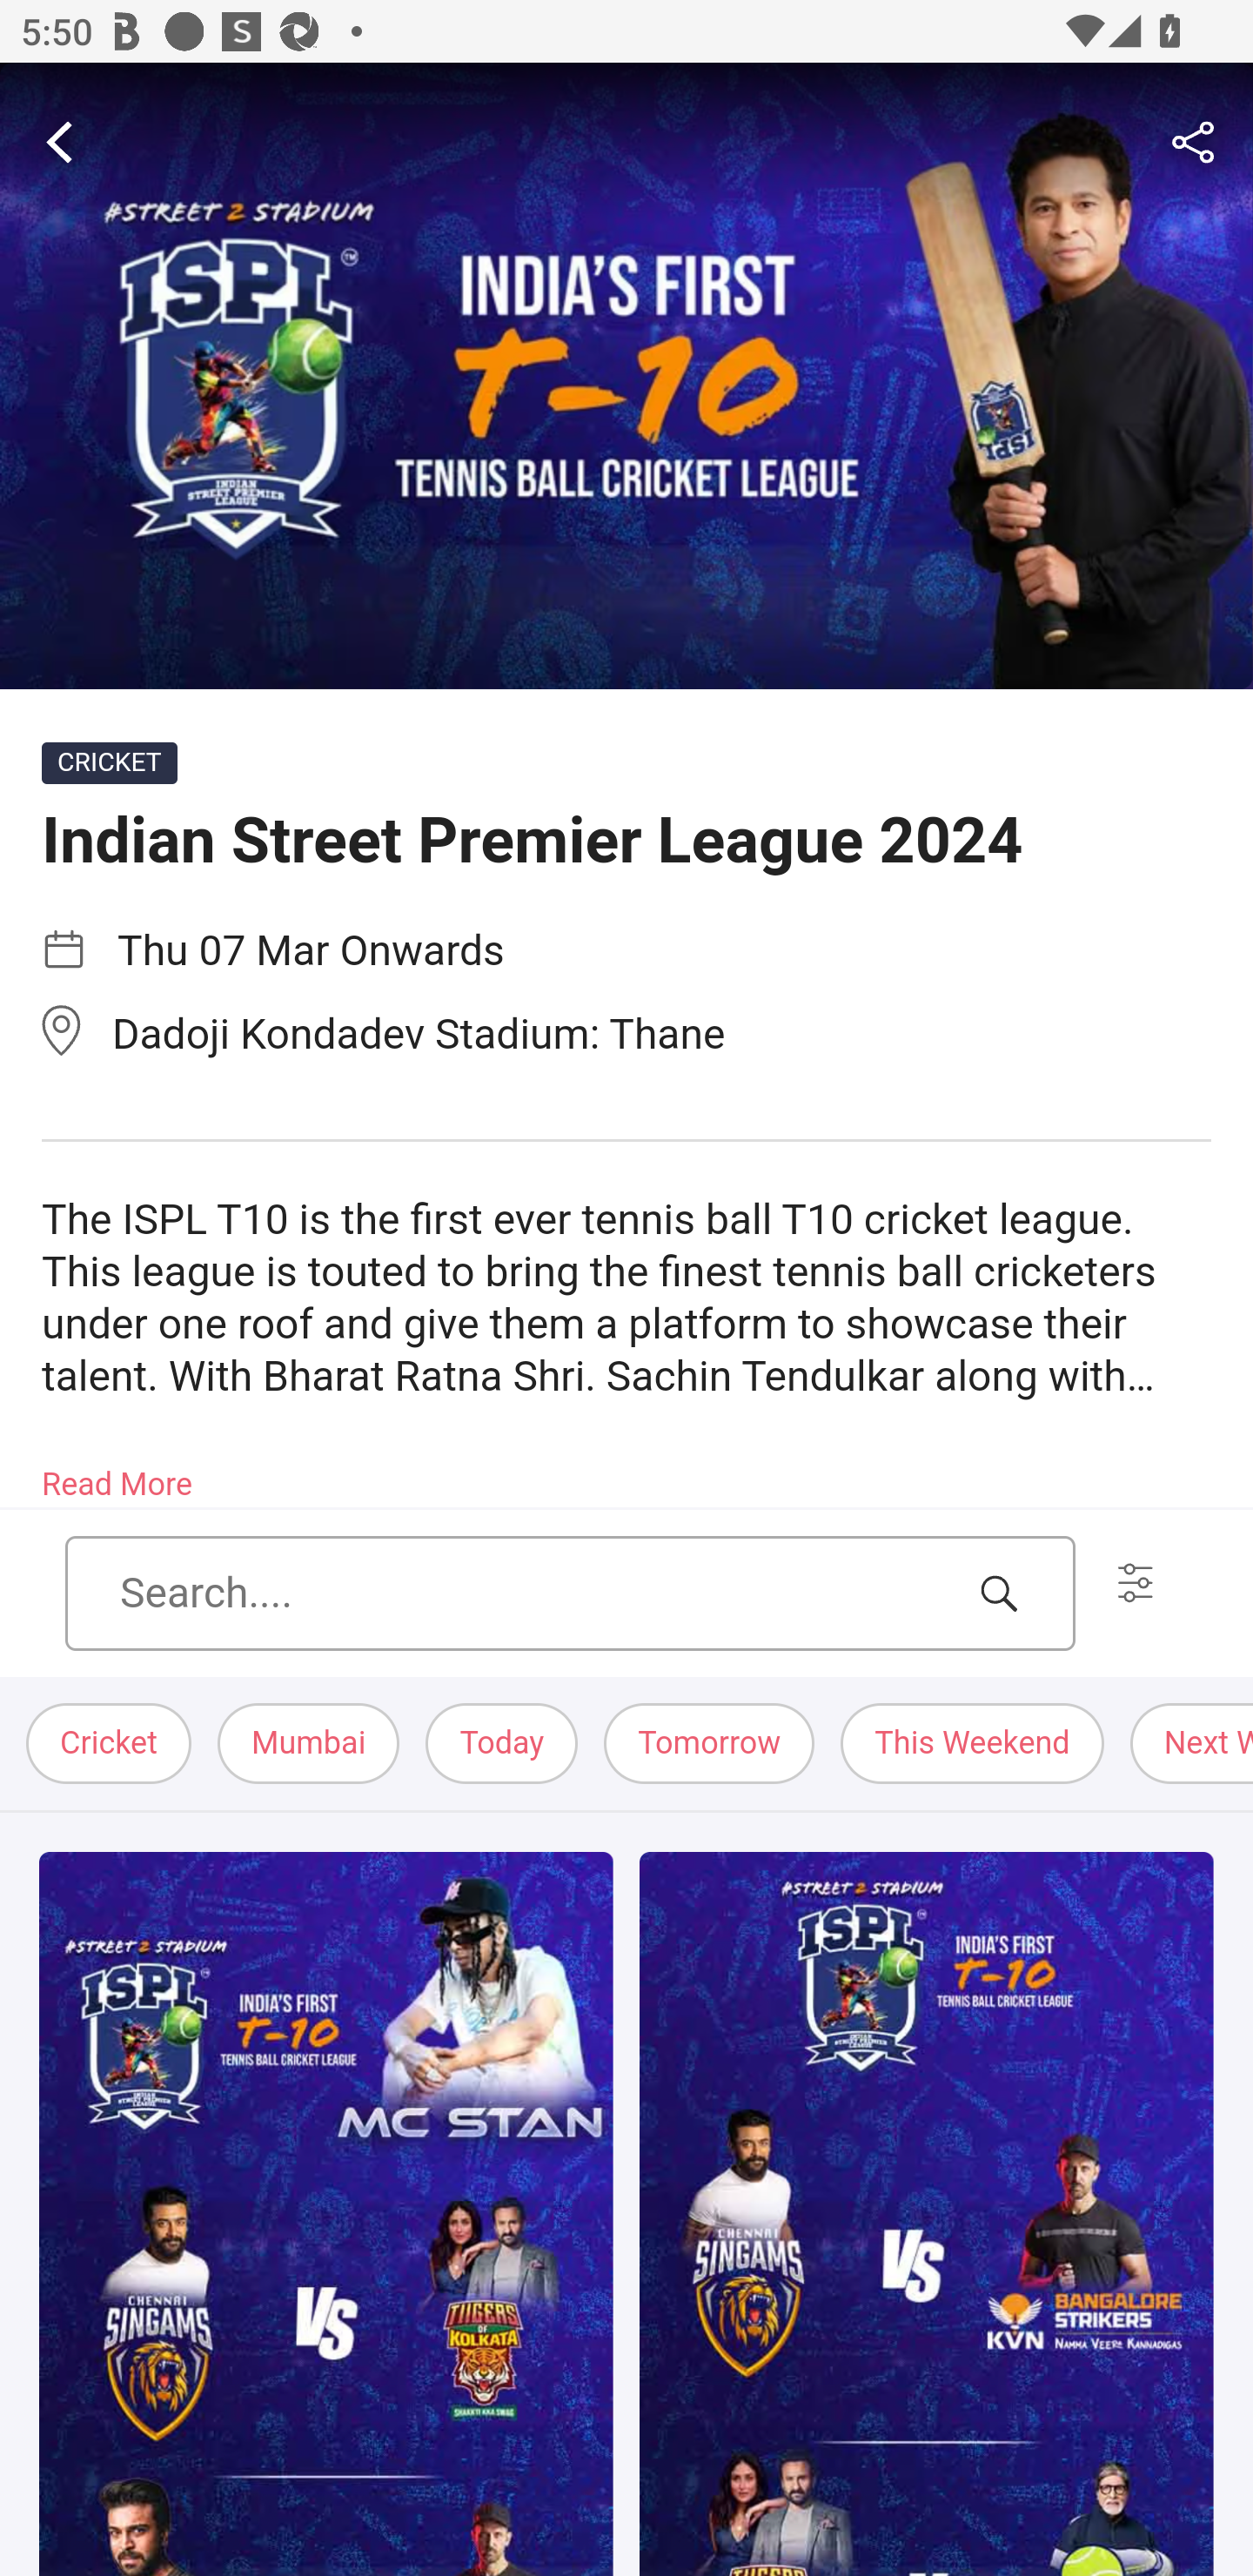  What do you see at coordinates (110, 1744) in the screenshot?
I see `Cricket` at bounding box center [110, 1744].